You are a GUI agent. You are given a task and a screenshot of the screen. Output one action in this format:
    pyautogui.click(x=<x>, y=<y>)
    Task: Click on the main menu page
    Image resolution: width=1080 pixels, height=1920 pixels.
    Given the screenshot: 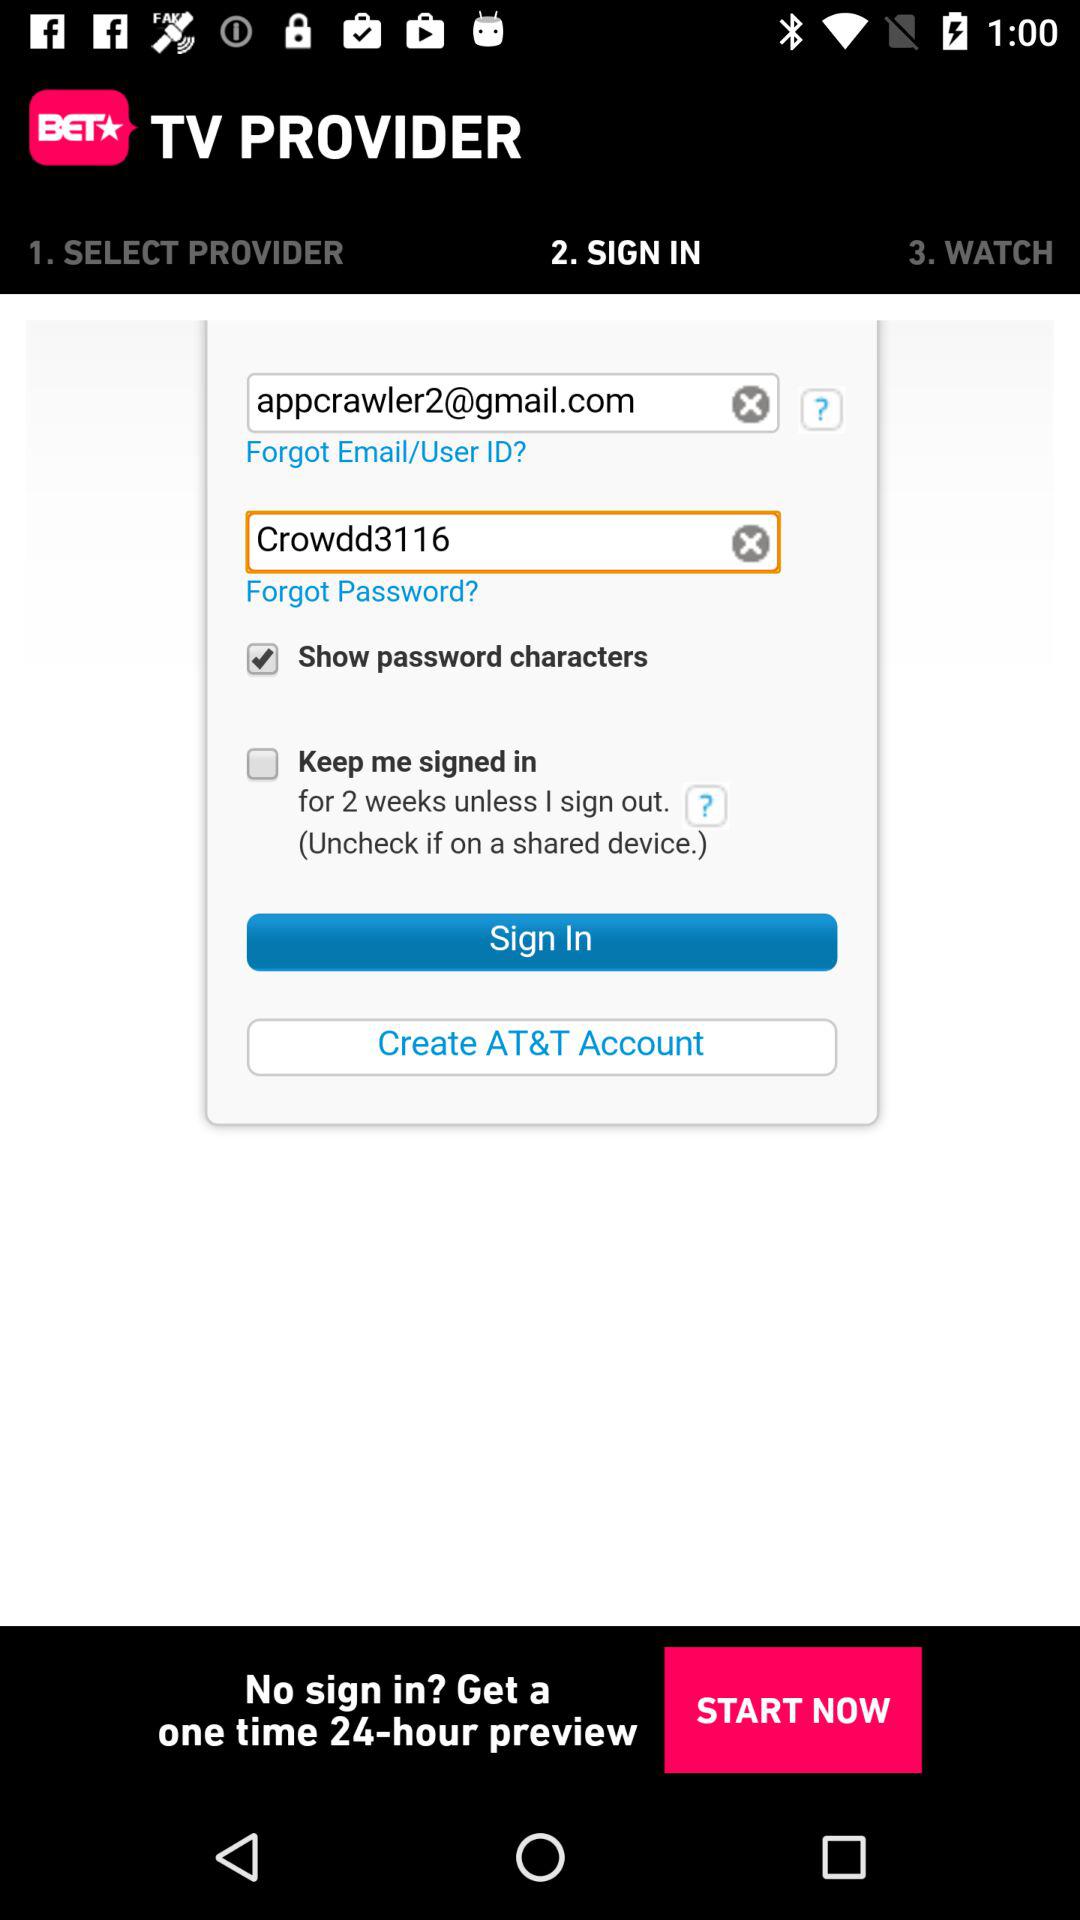 What is the action you would take?
    pyautogui.click(x=75, y=136)
    